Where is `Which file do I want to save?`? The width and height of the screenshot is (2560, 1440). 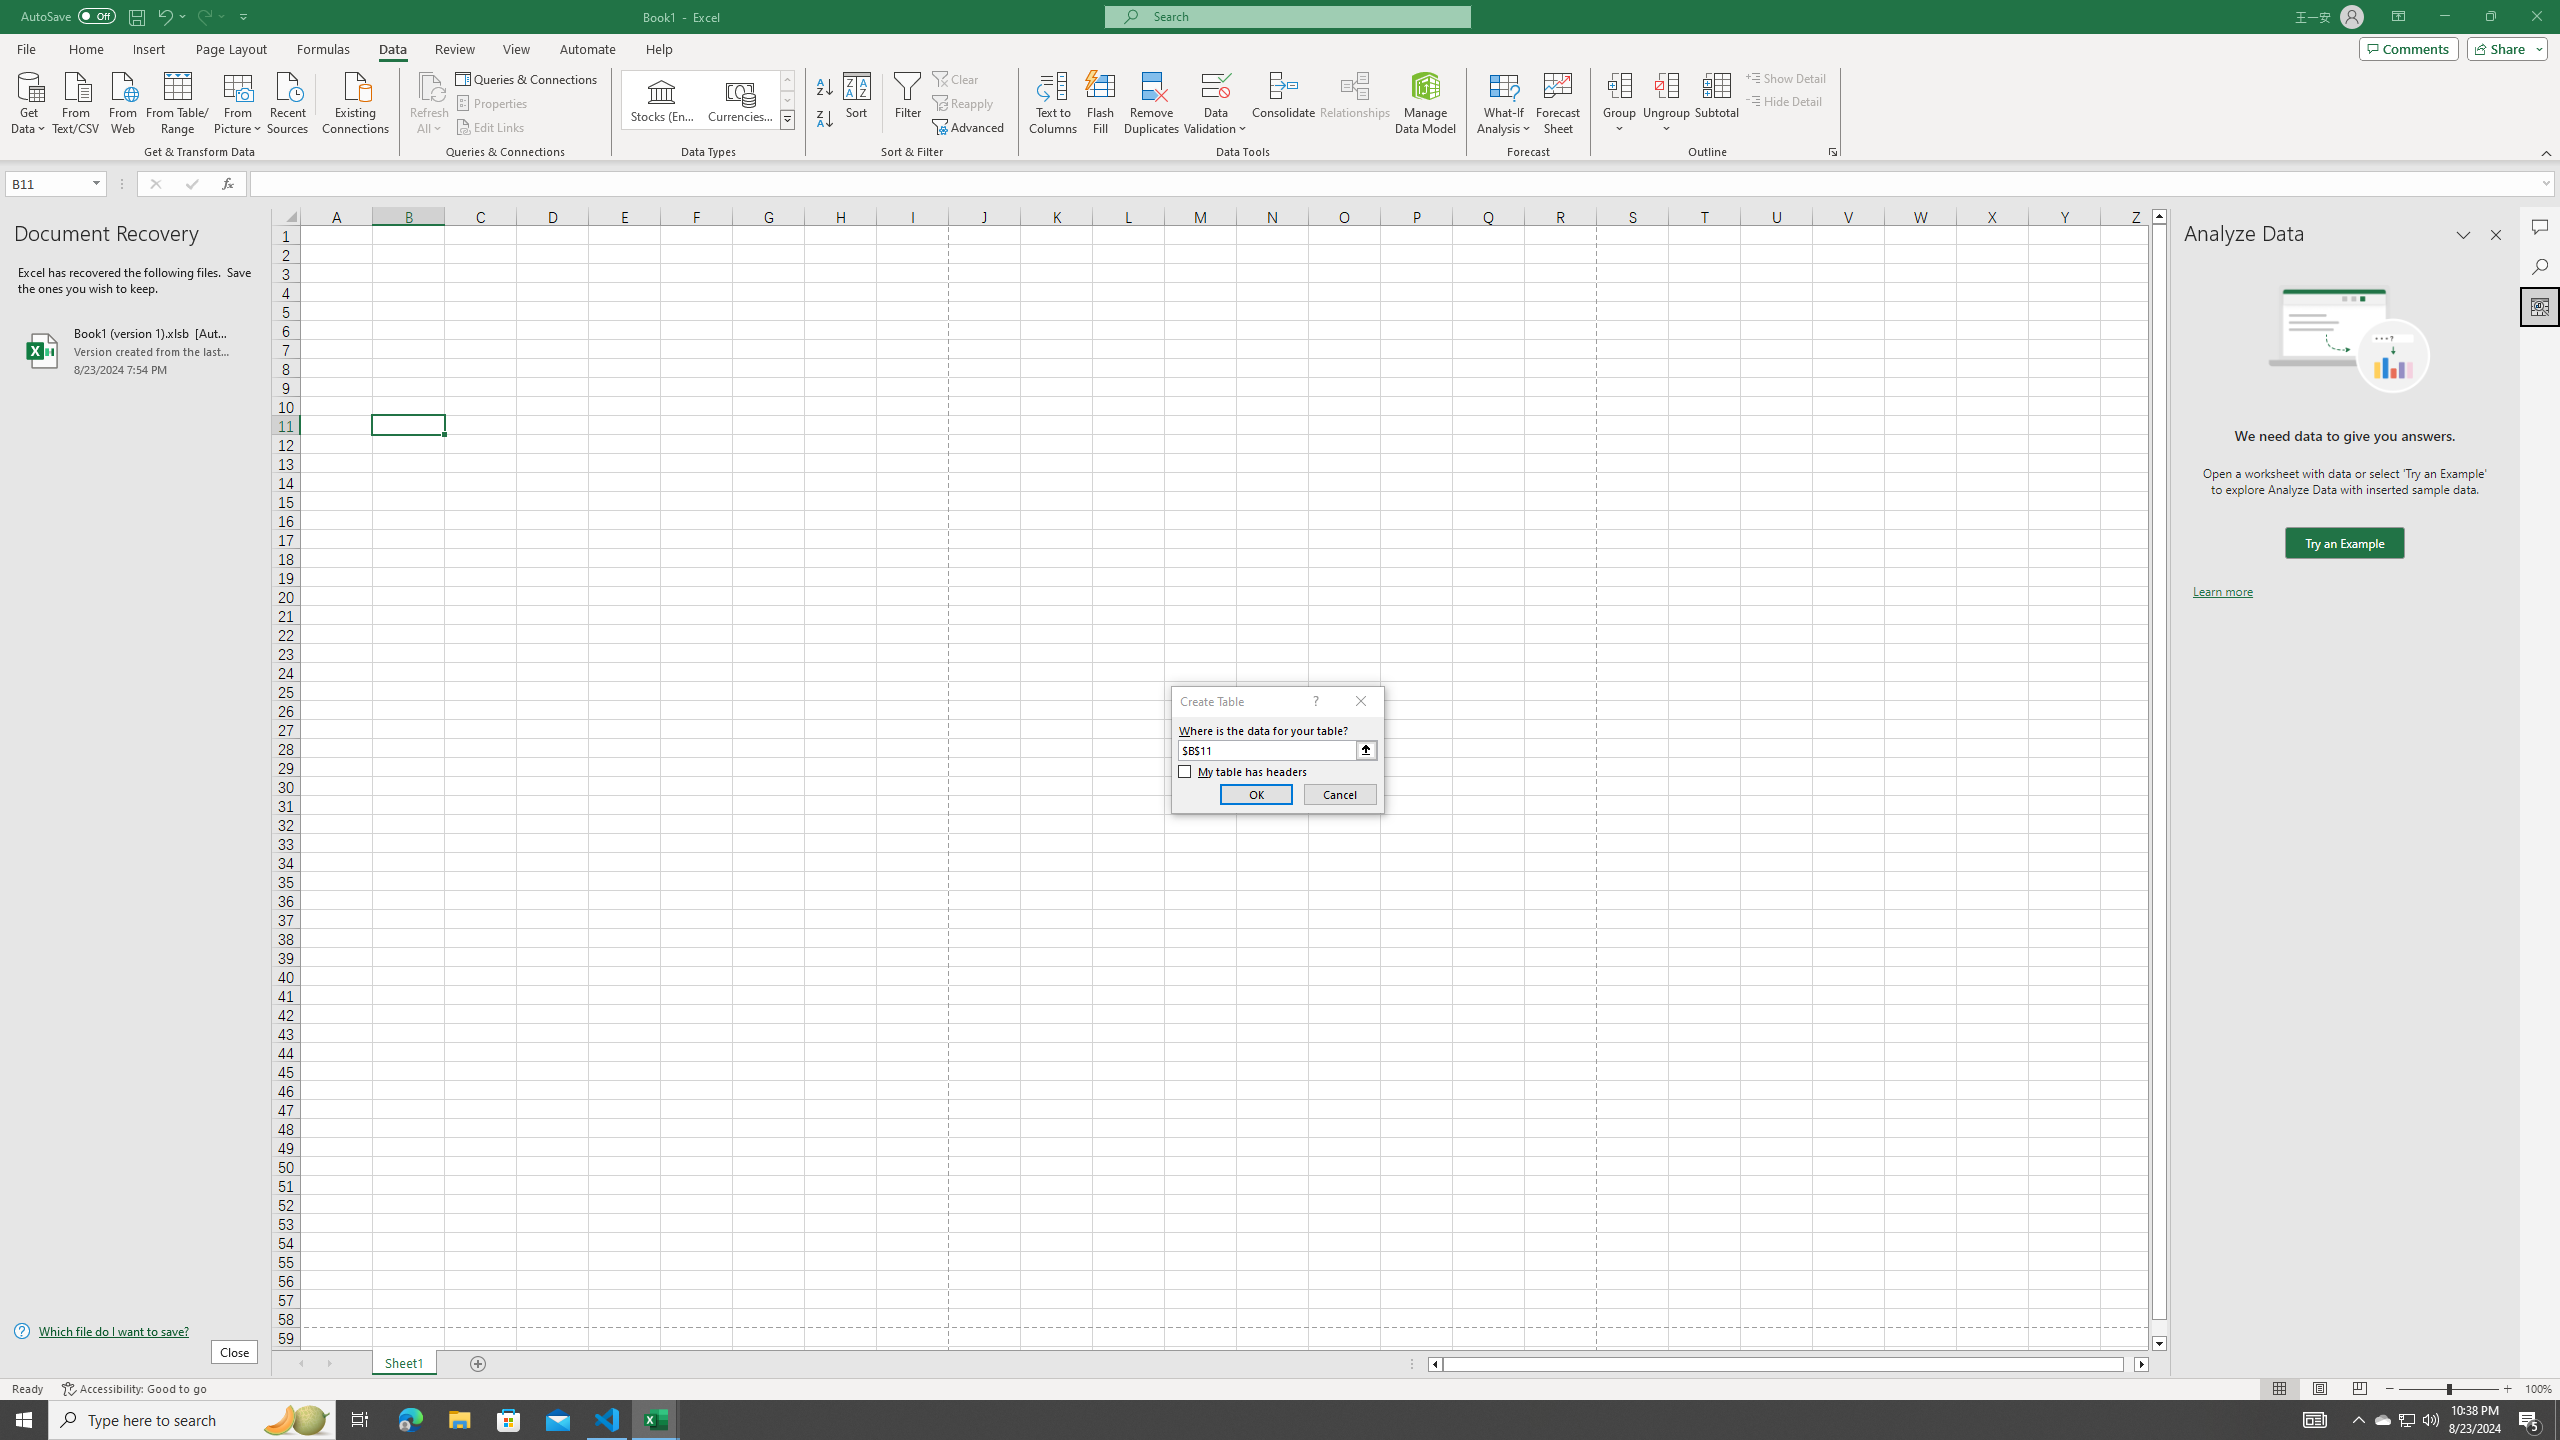
Which file do I want to save? is located at coordinates (135, 1332).